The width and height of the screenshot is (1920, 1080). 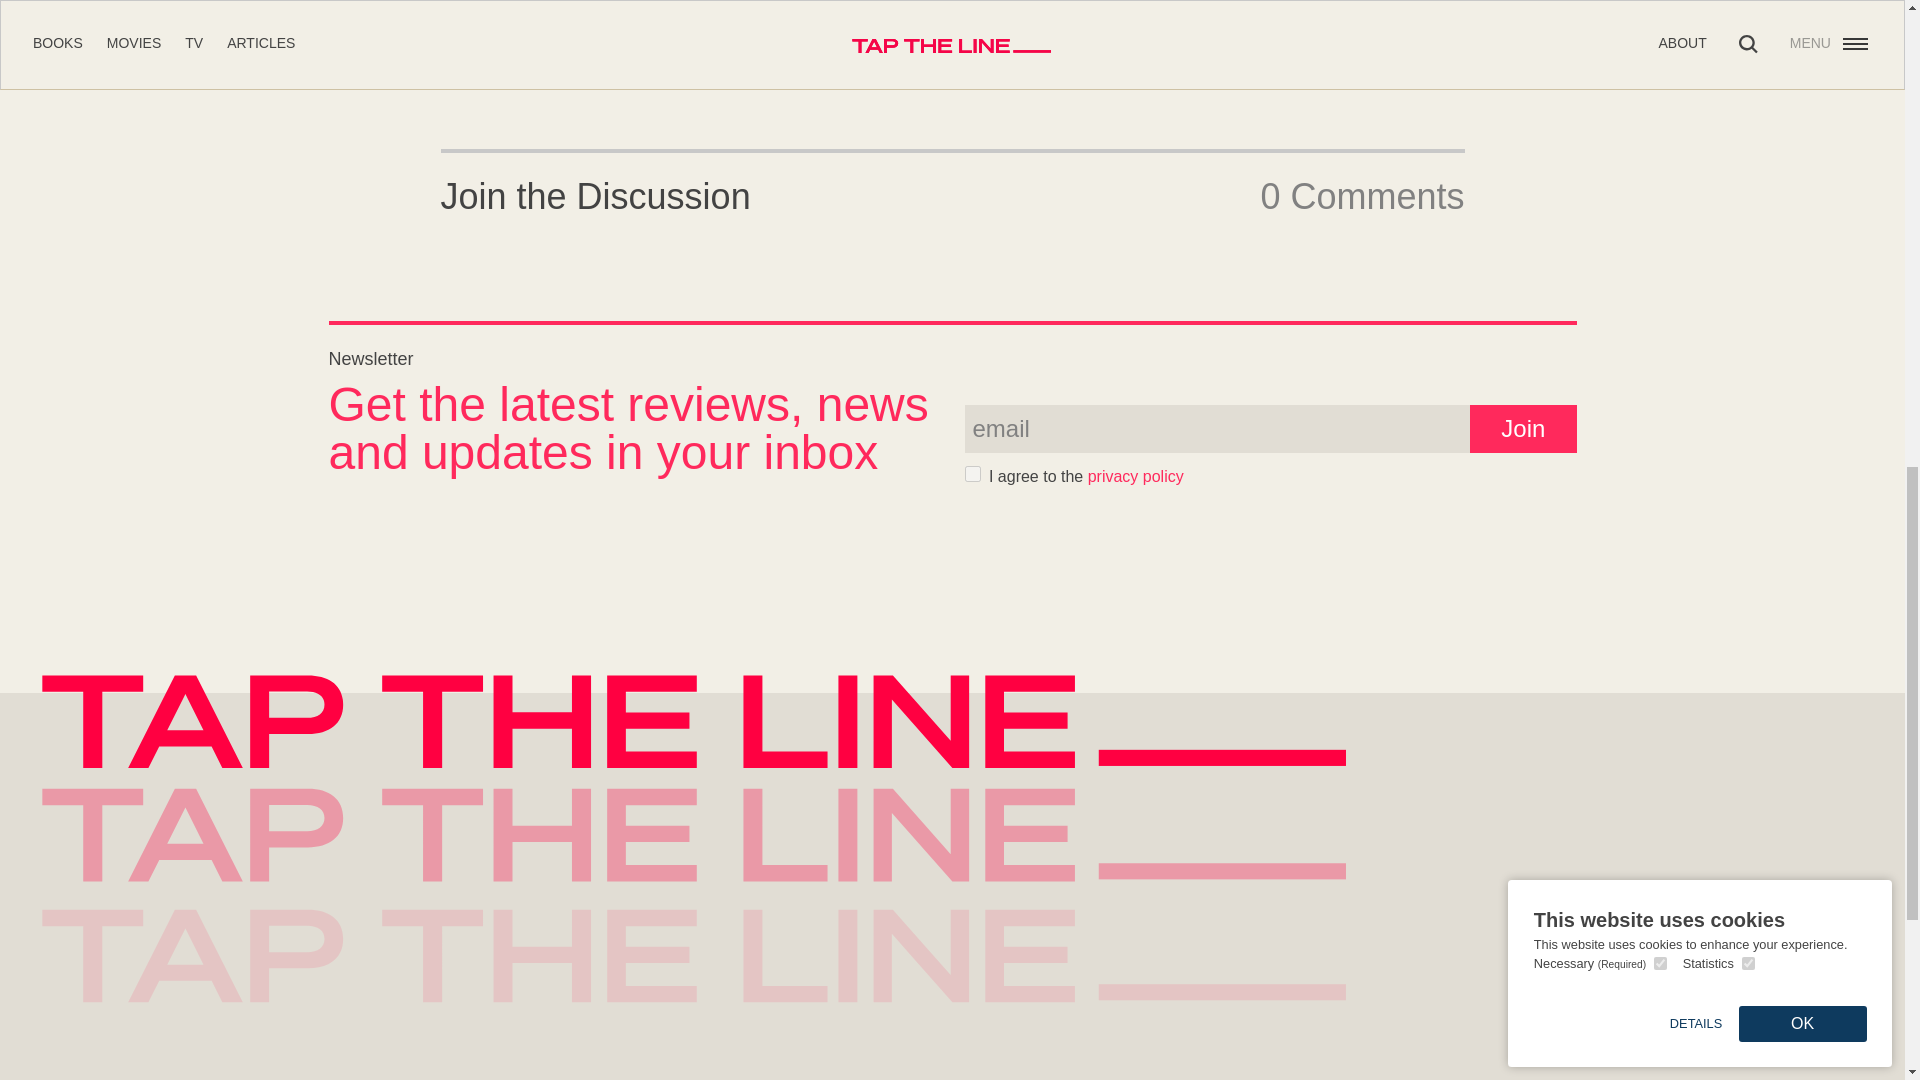 I want to click on on, so click(x=971, y=473).